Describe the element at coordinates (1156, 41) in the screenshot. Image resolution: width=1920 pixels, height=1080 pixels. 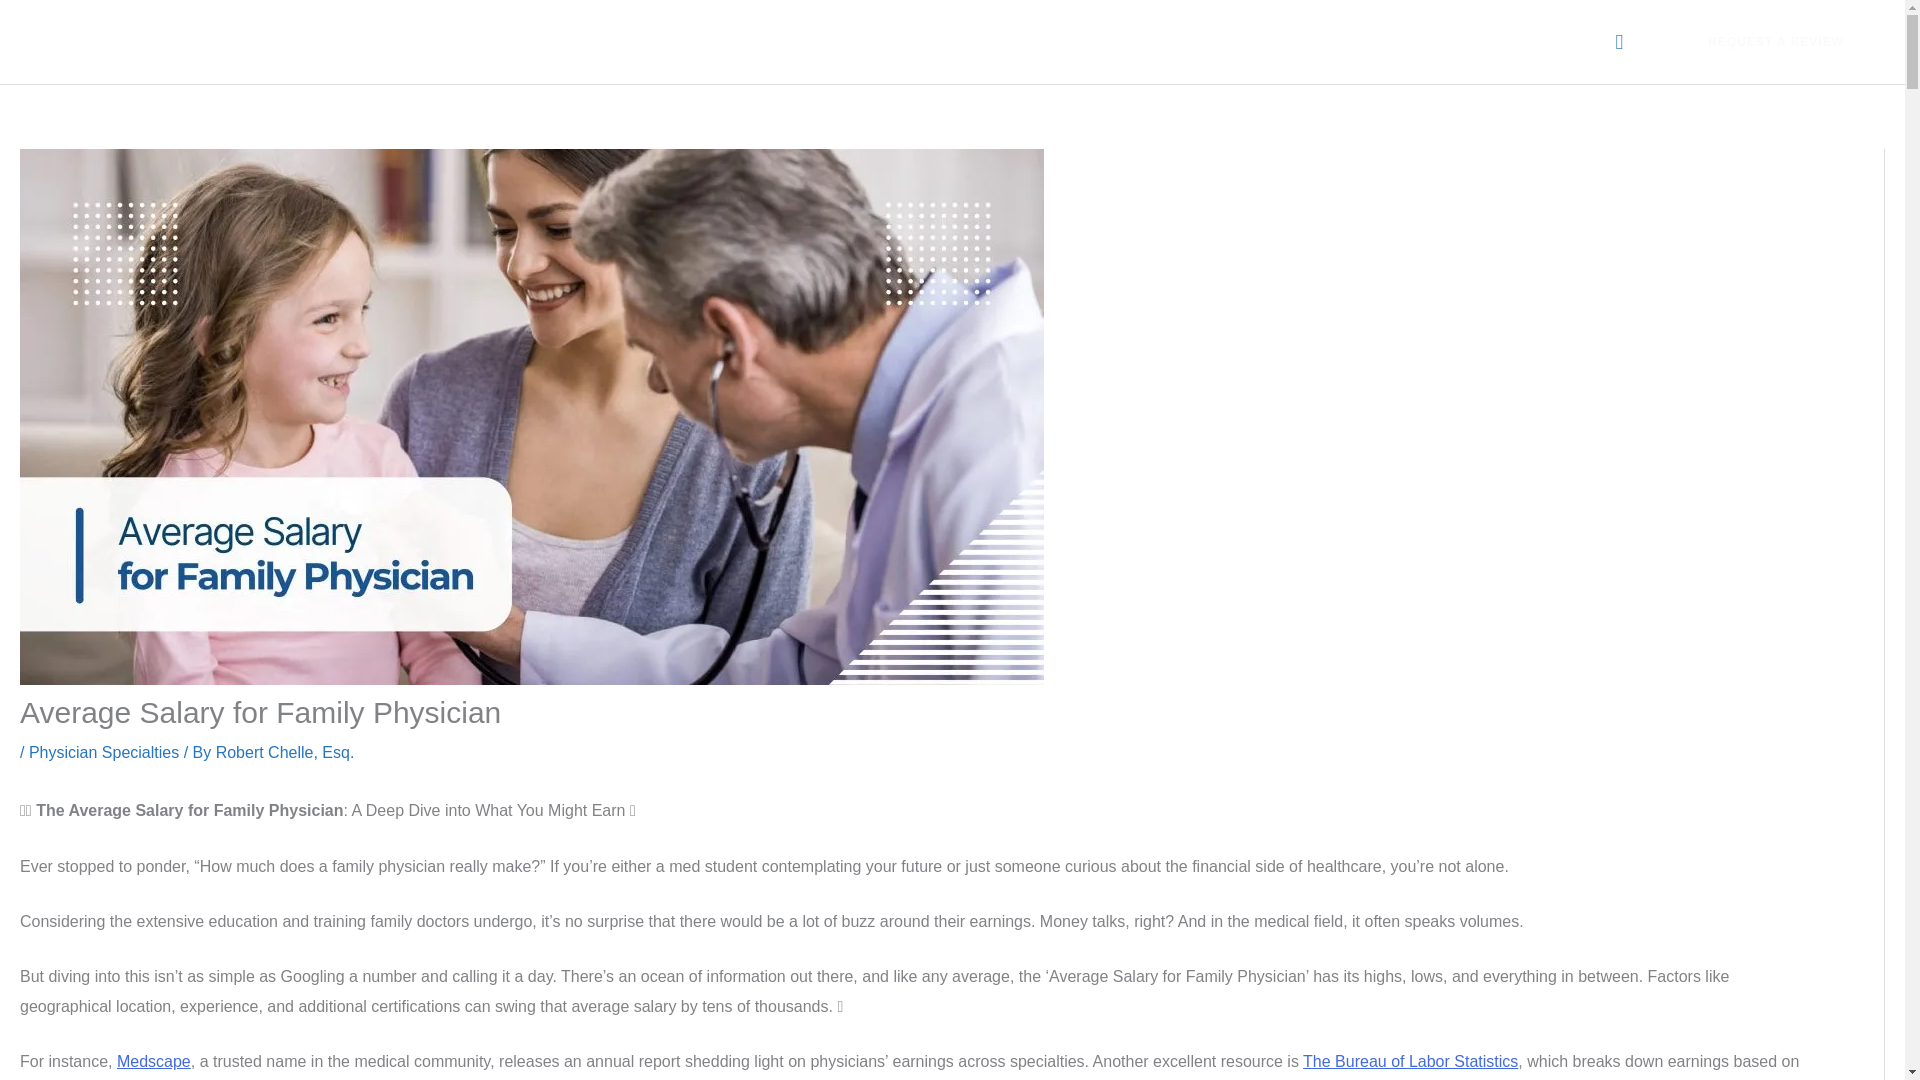
I see `Review` at that location.